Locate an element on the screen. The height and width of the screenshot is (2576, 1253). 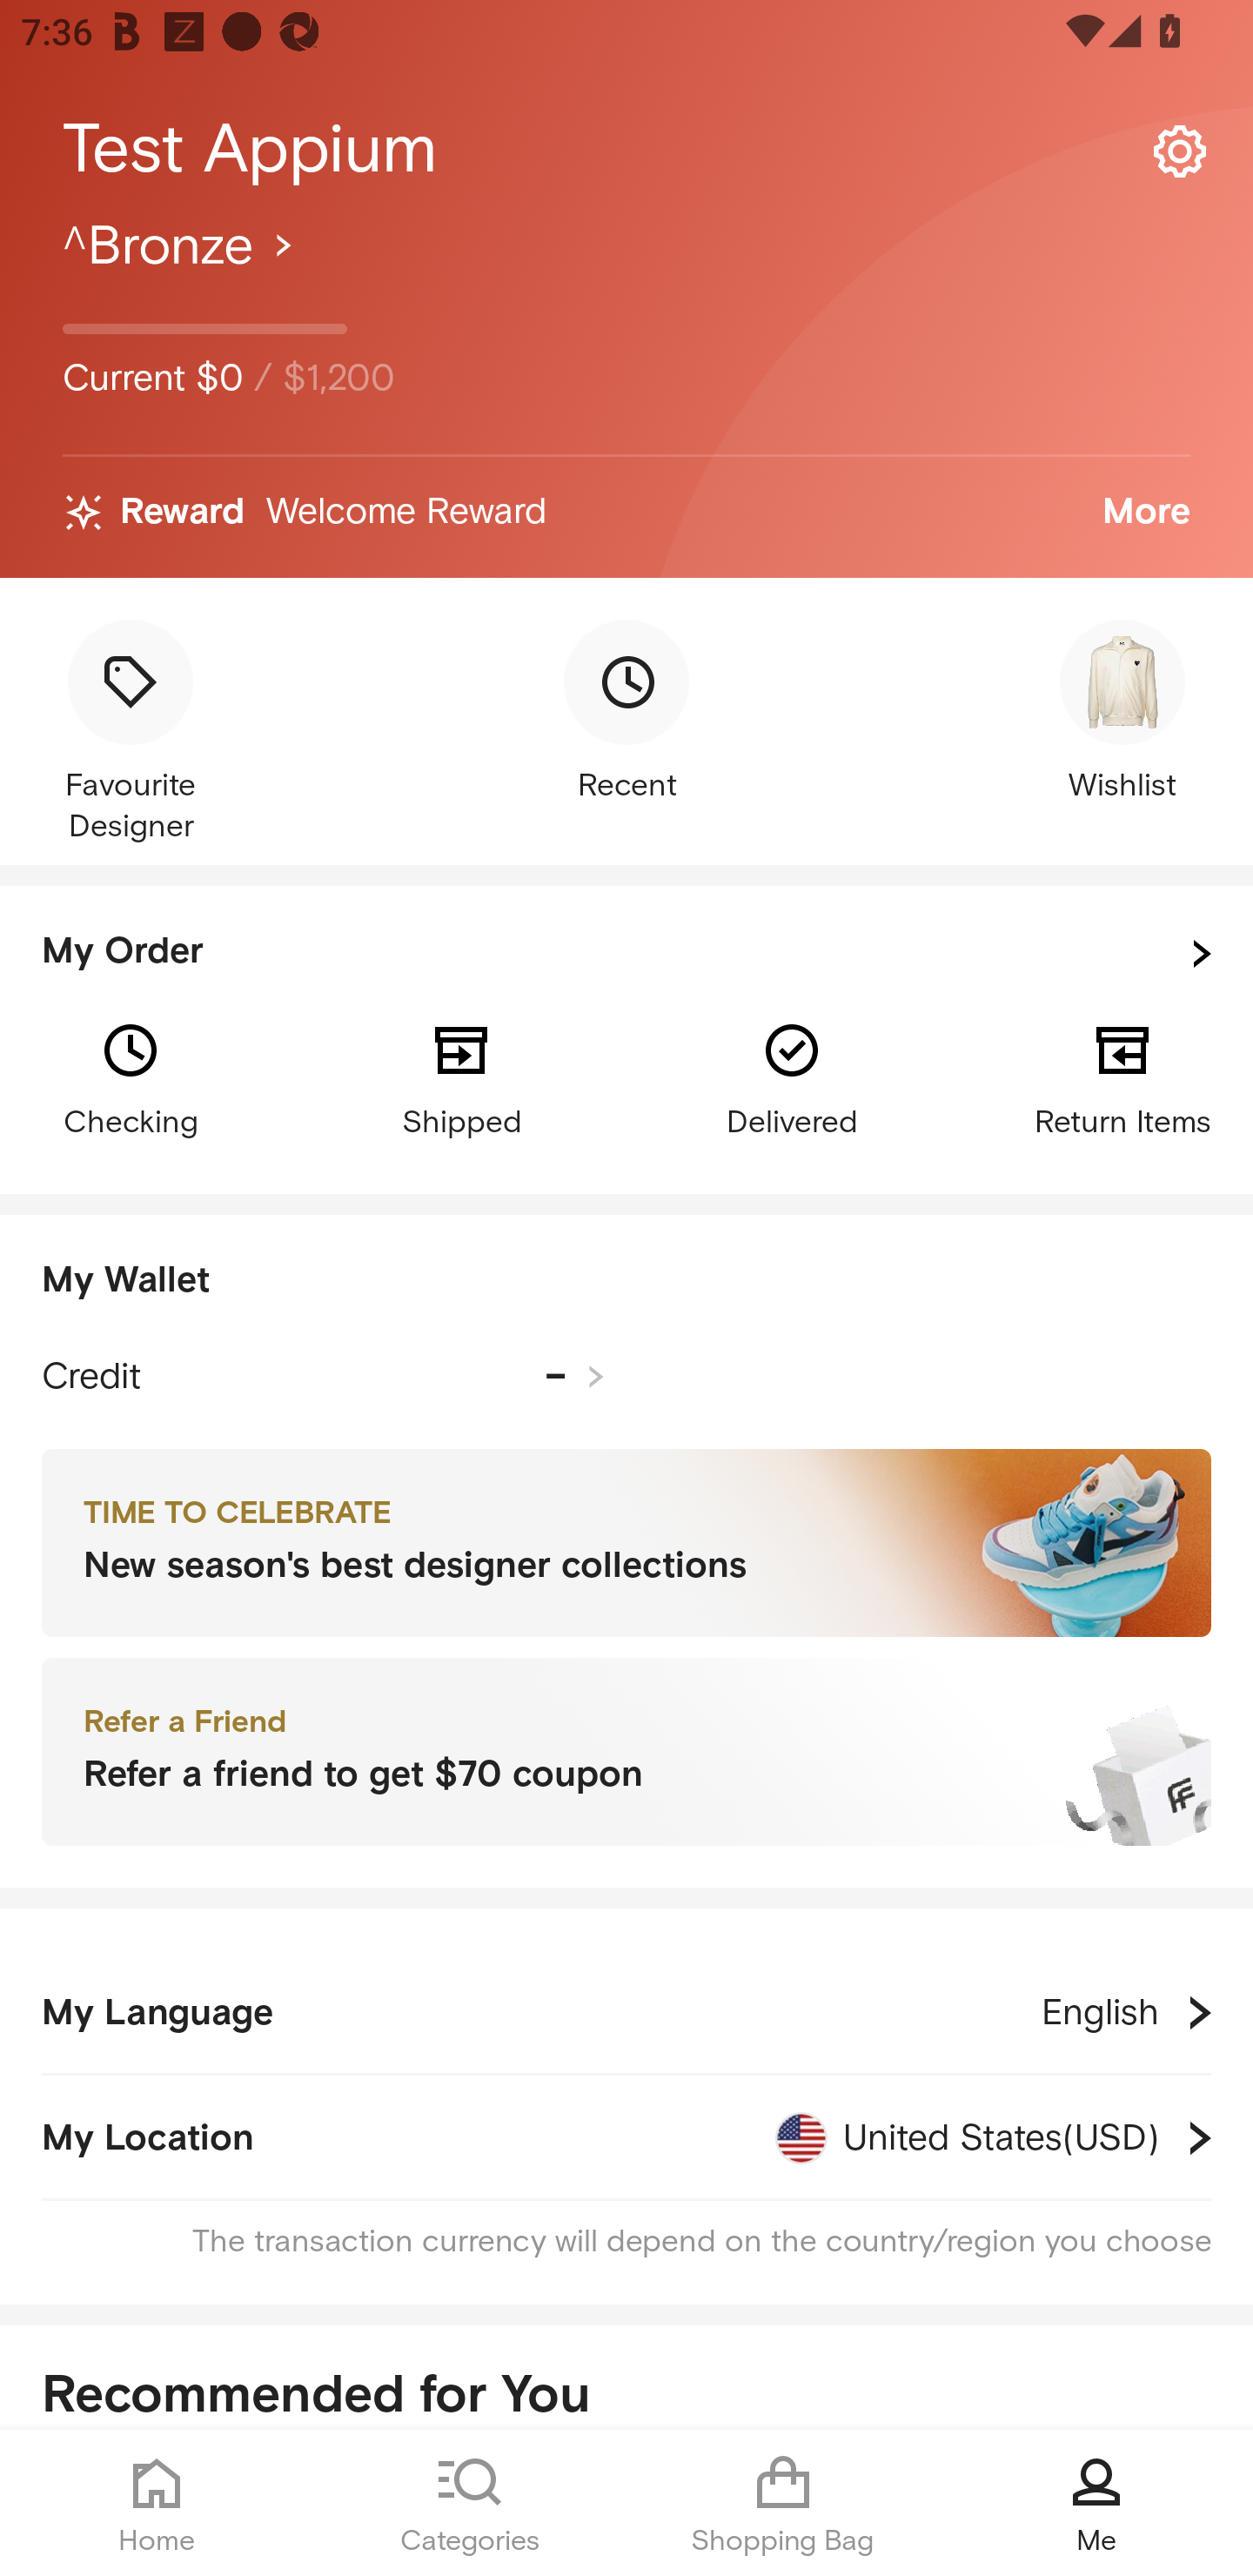
My Wallet is located at coordinates (626, 1281).